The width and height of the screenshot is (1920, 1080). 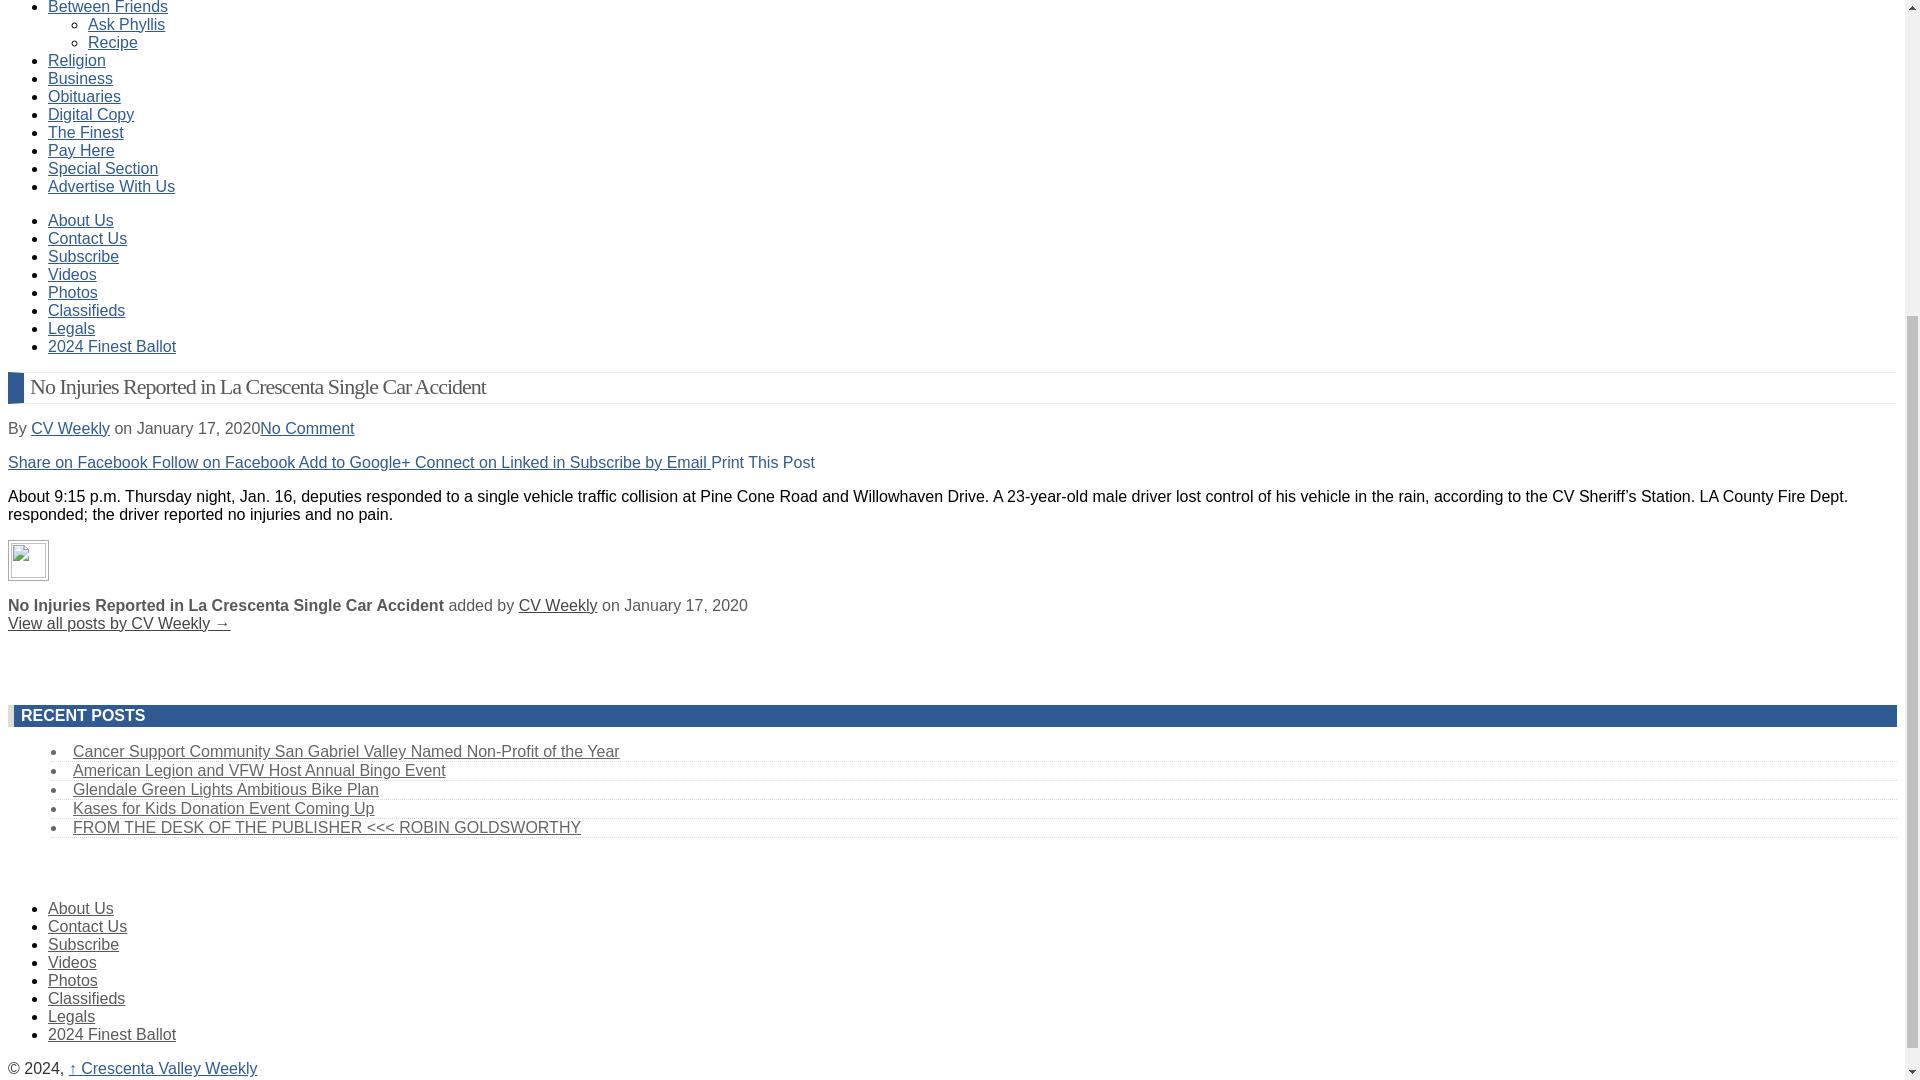 I want to click on Subscribe, so click(x=84, y=256).